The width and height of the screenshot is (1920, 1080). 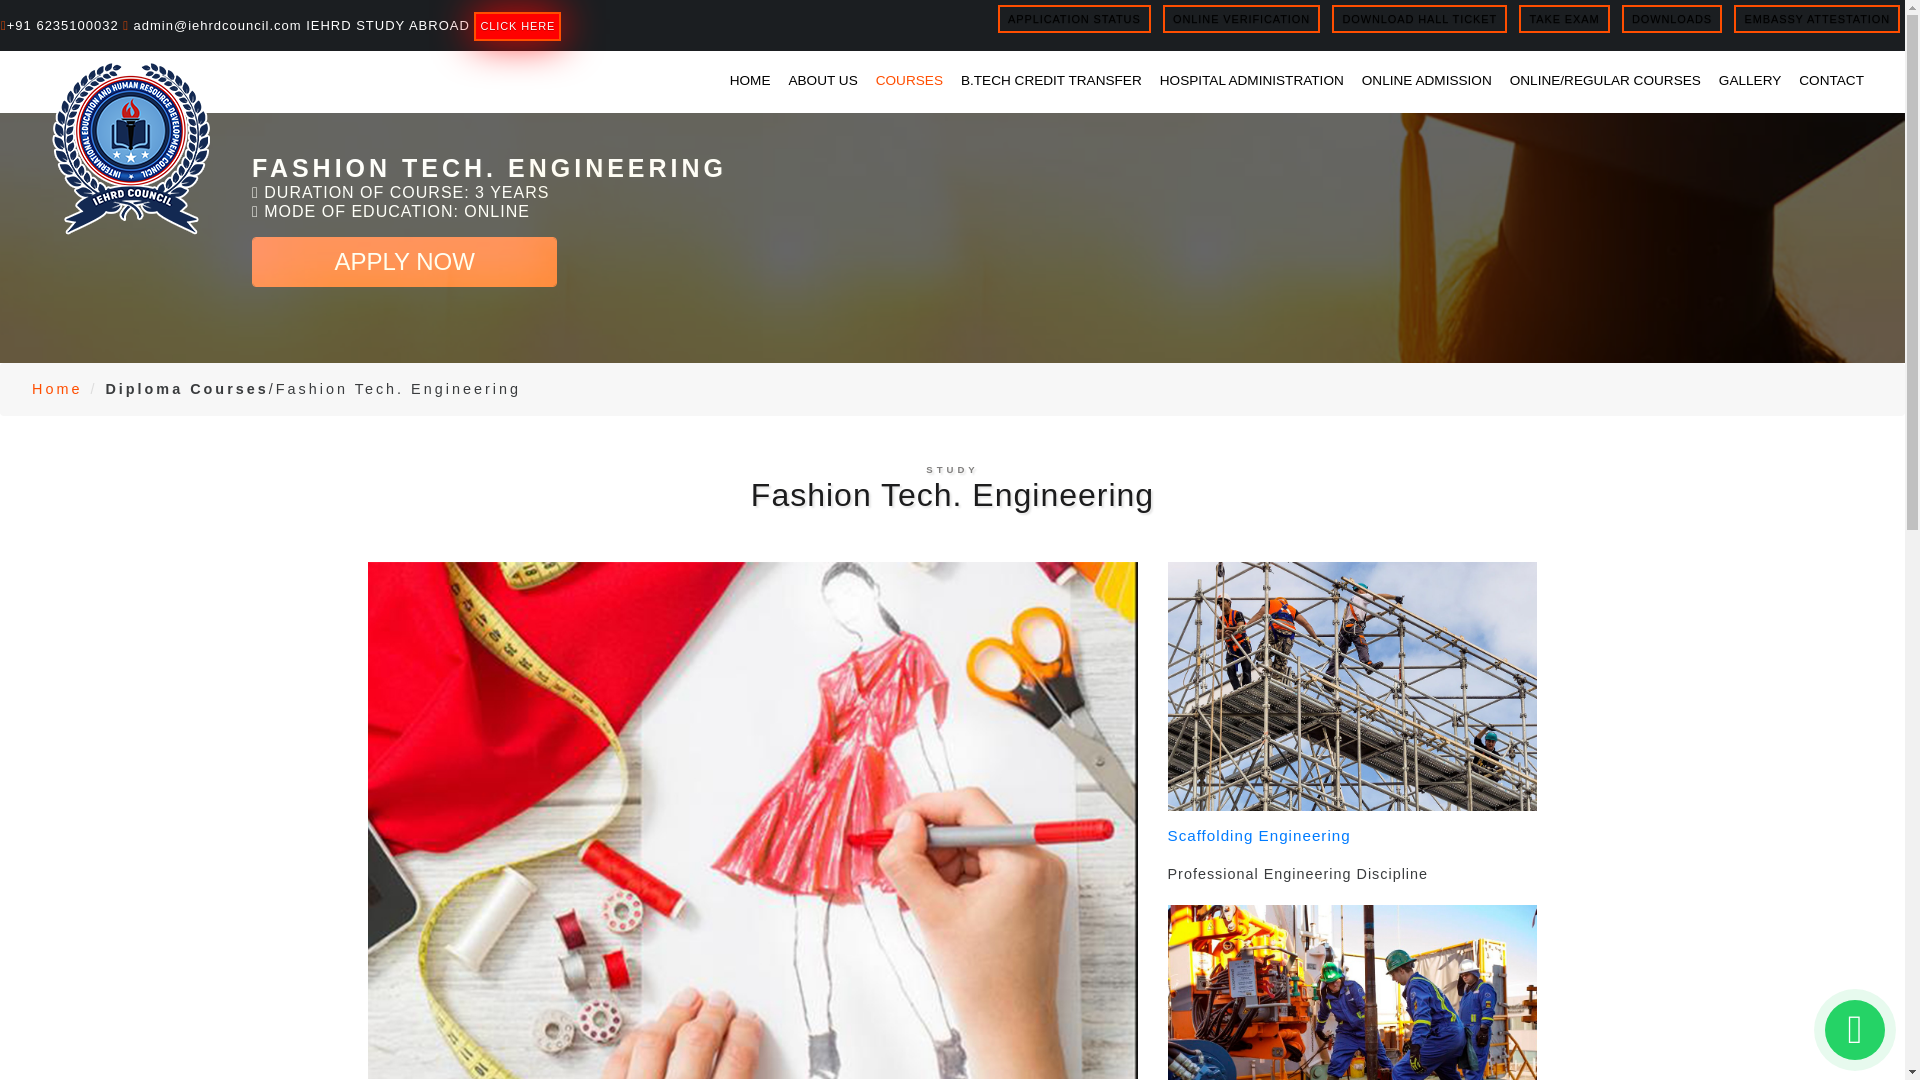 I want to click on CONTACT, so click(x=1832, y=80).